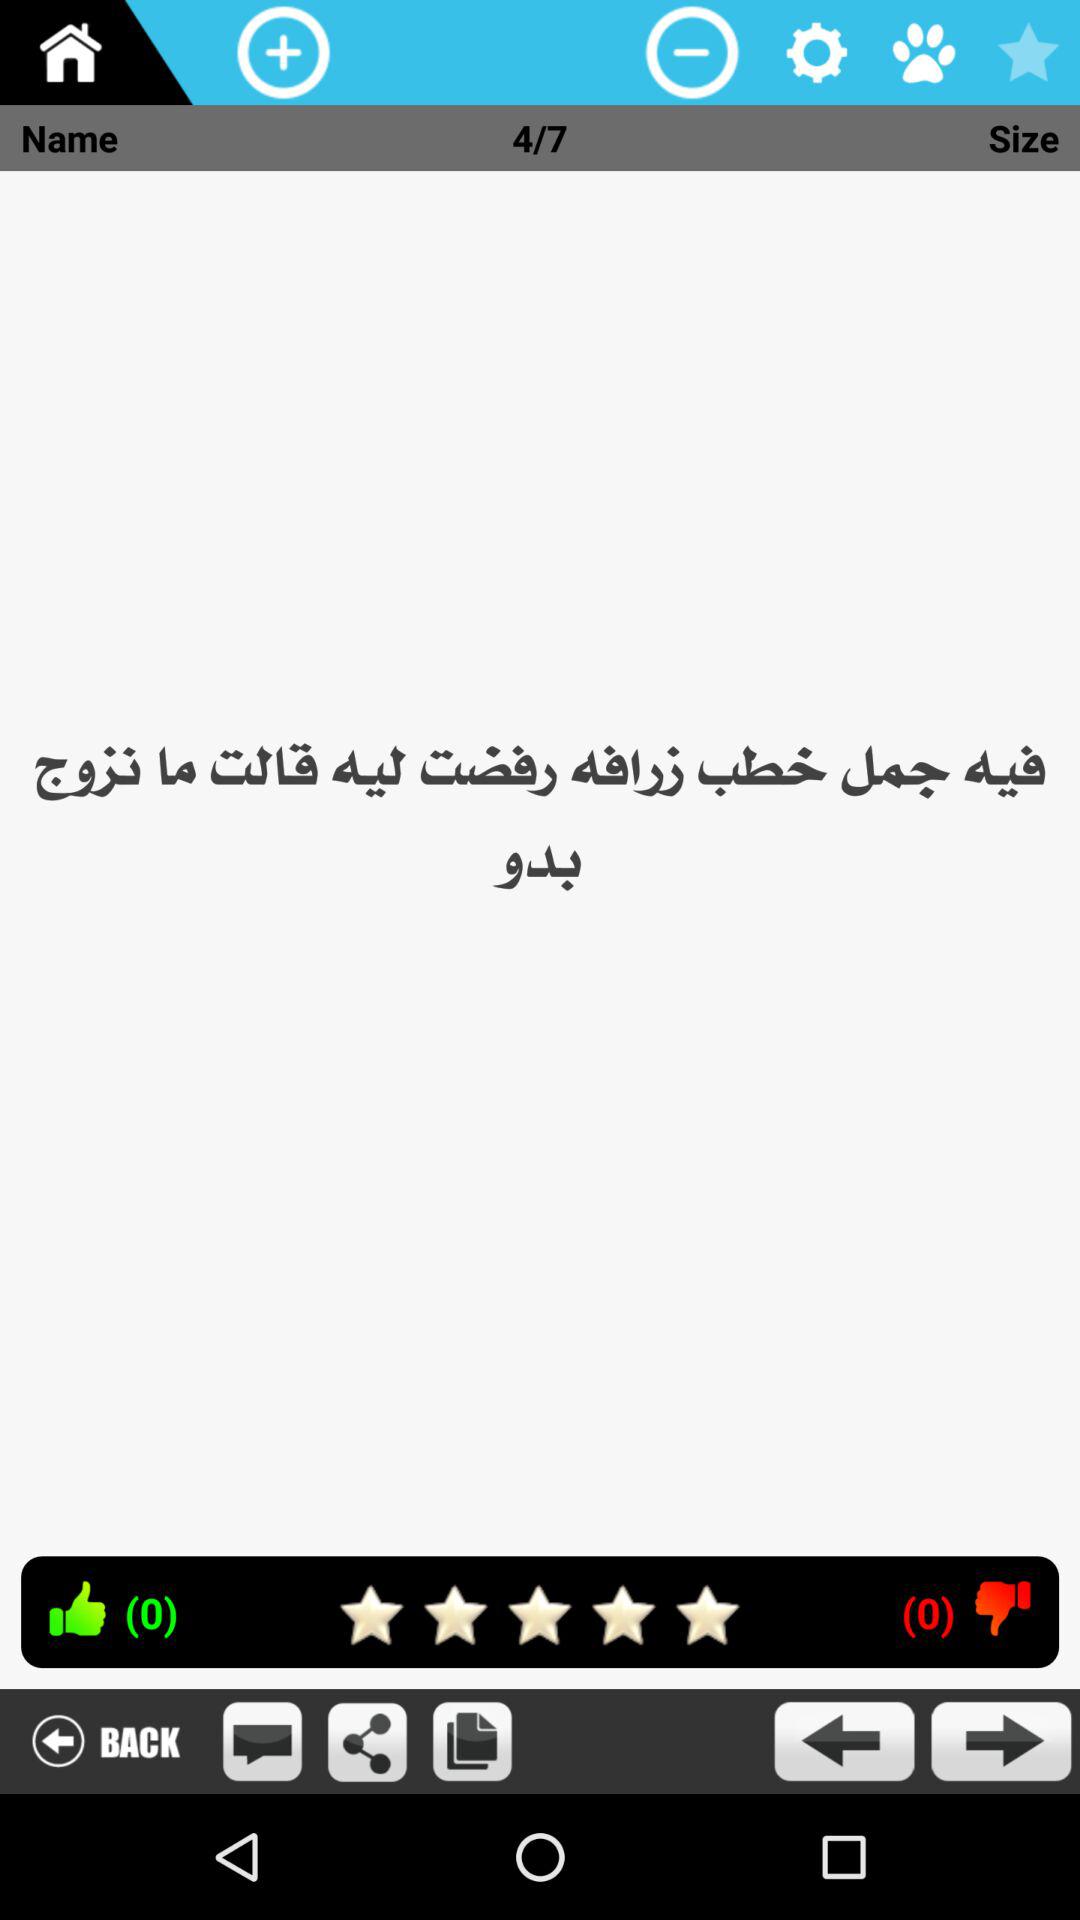 This screenshot has width=1080, height=1920. I want to click on copy this phrase, so click(472, 1742).